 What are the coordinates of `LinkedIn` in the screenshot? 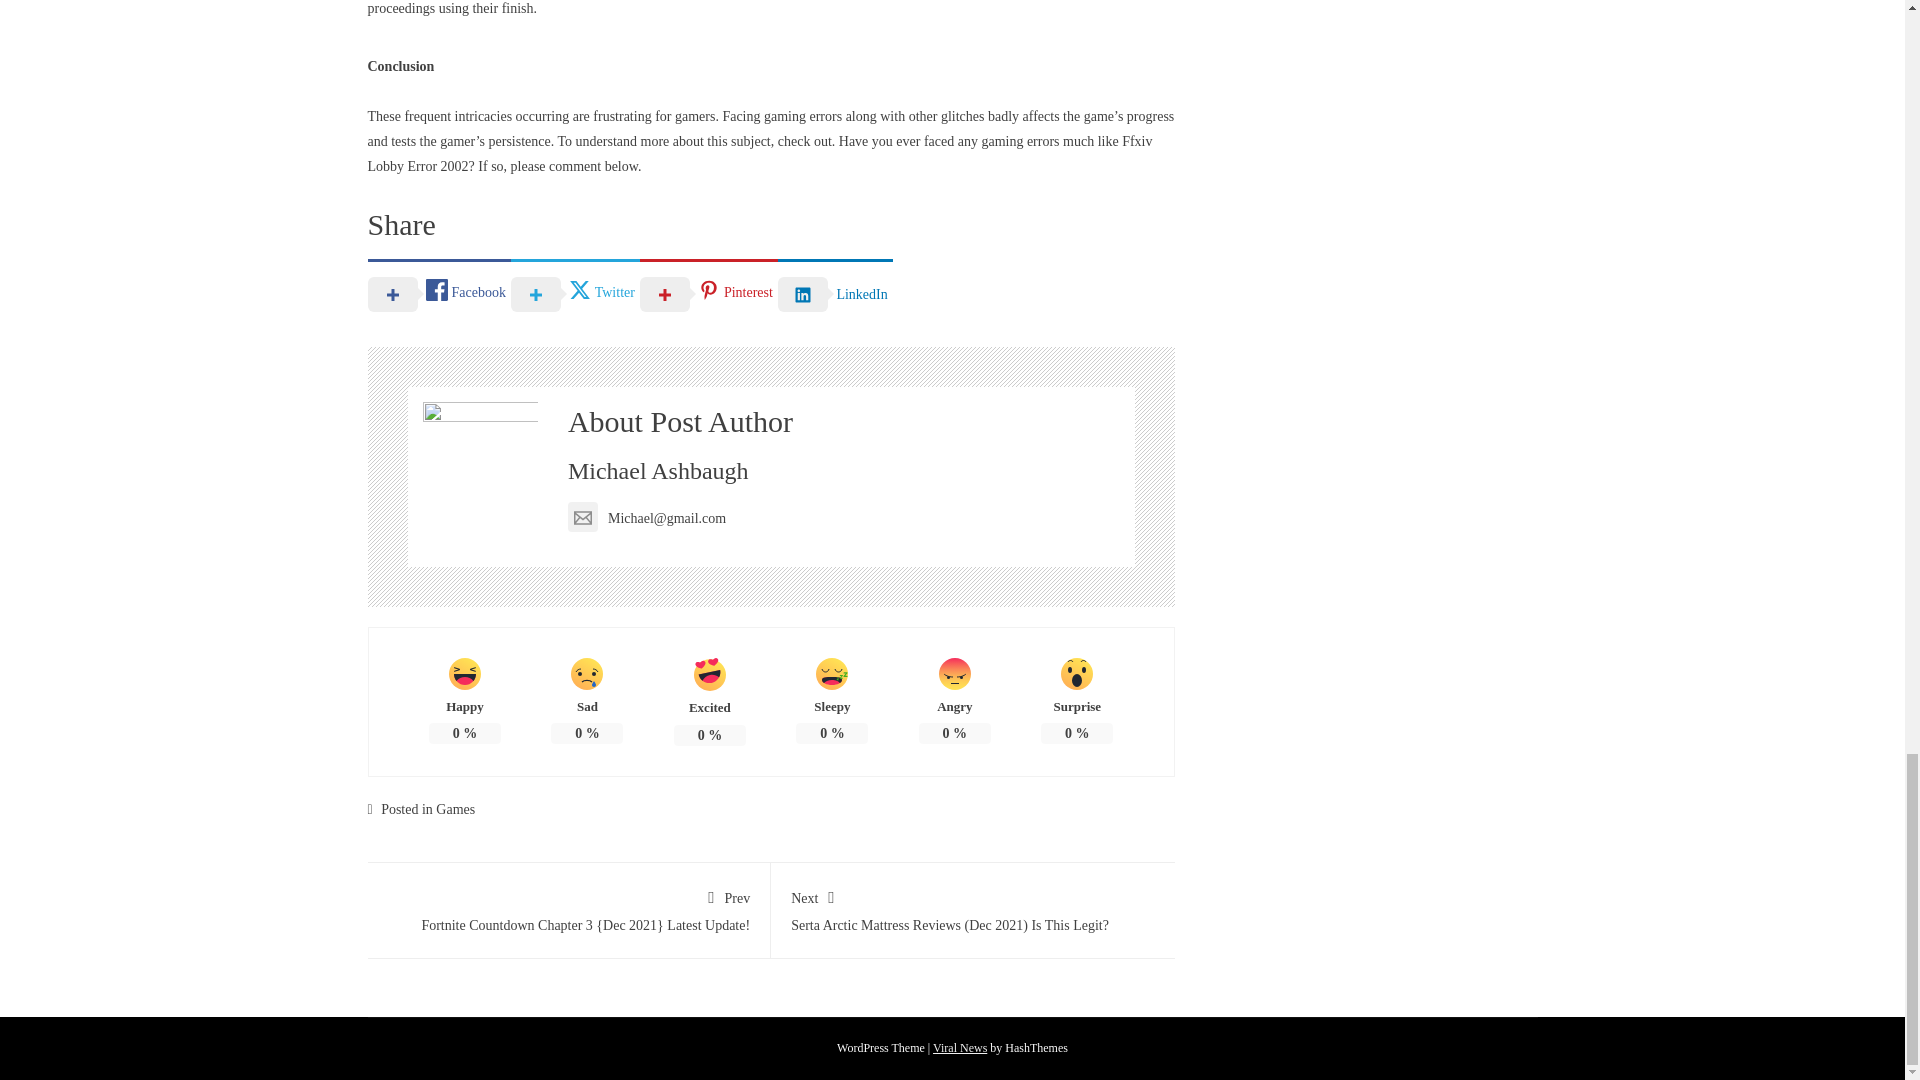 It's located at (834, 293).